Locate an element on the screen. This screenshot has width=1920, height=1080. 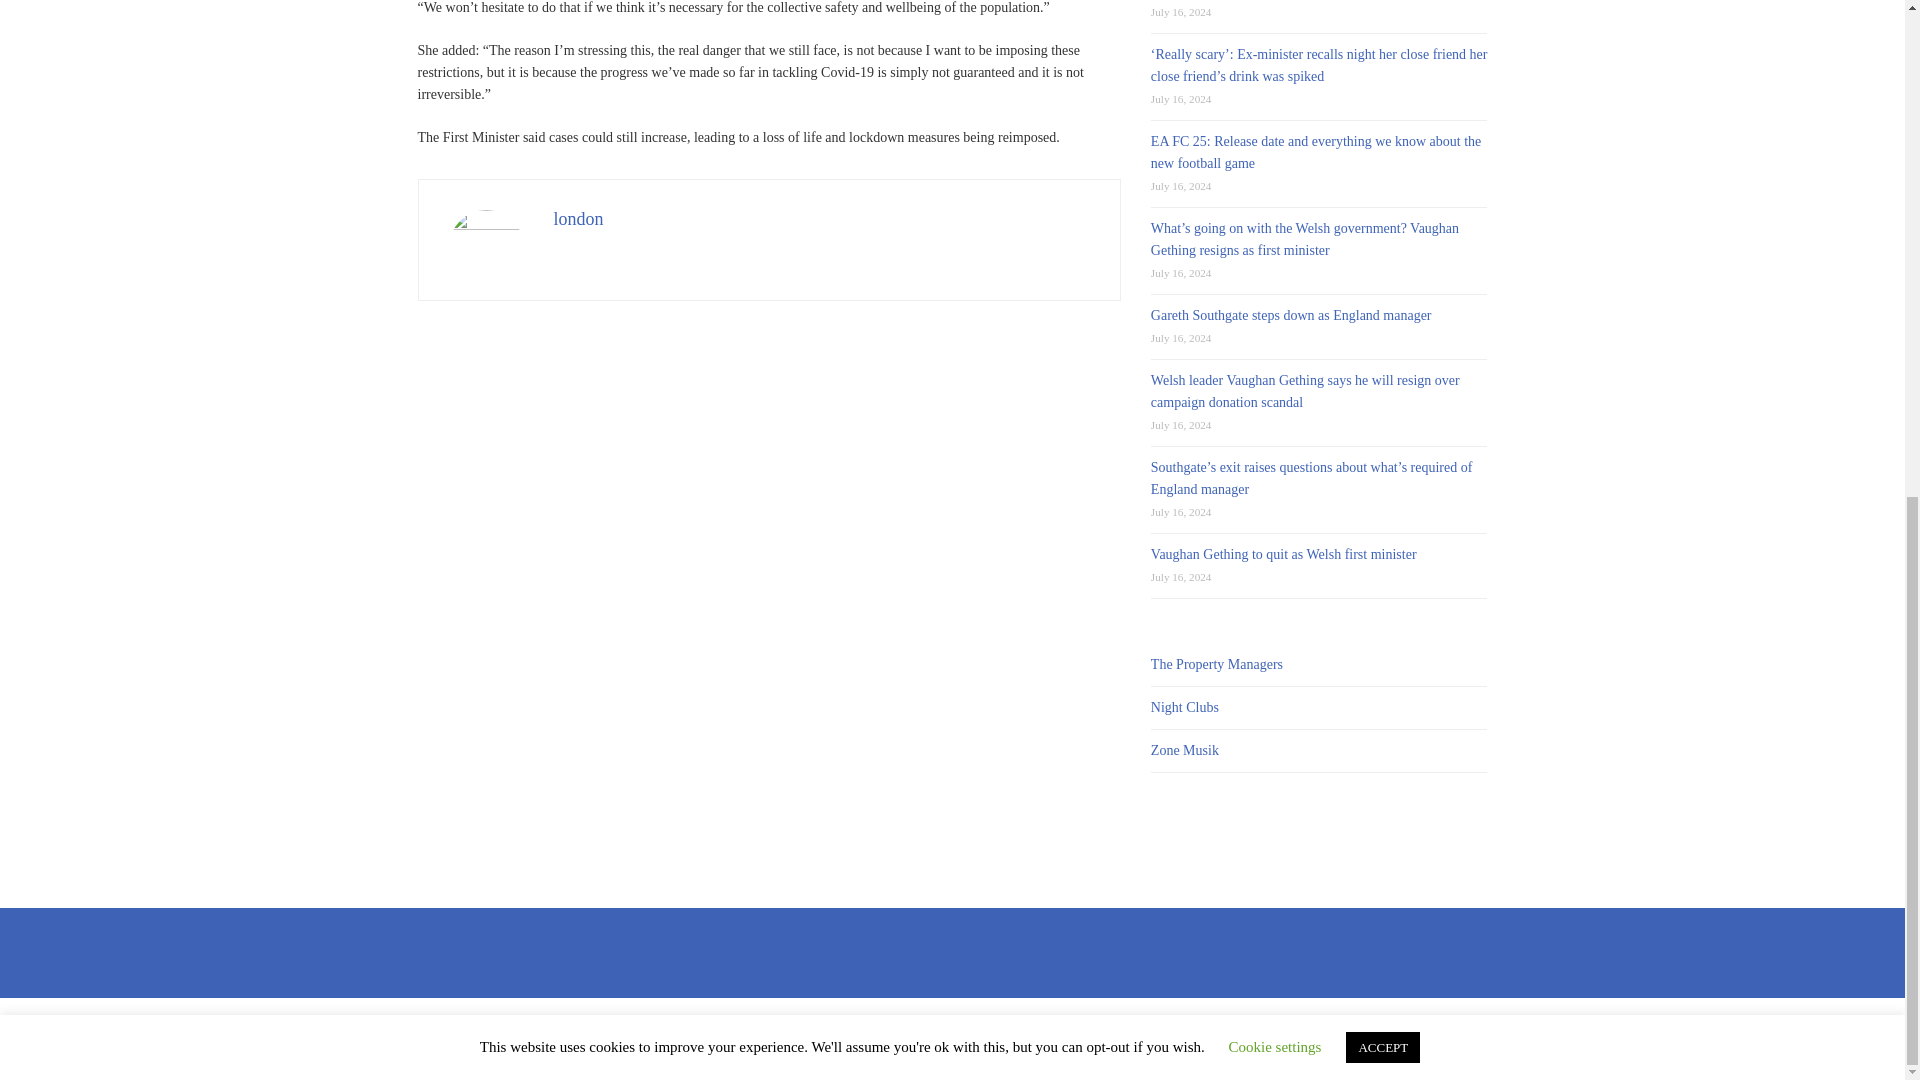
london is located at coordinates (579, 218).